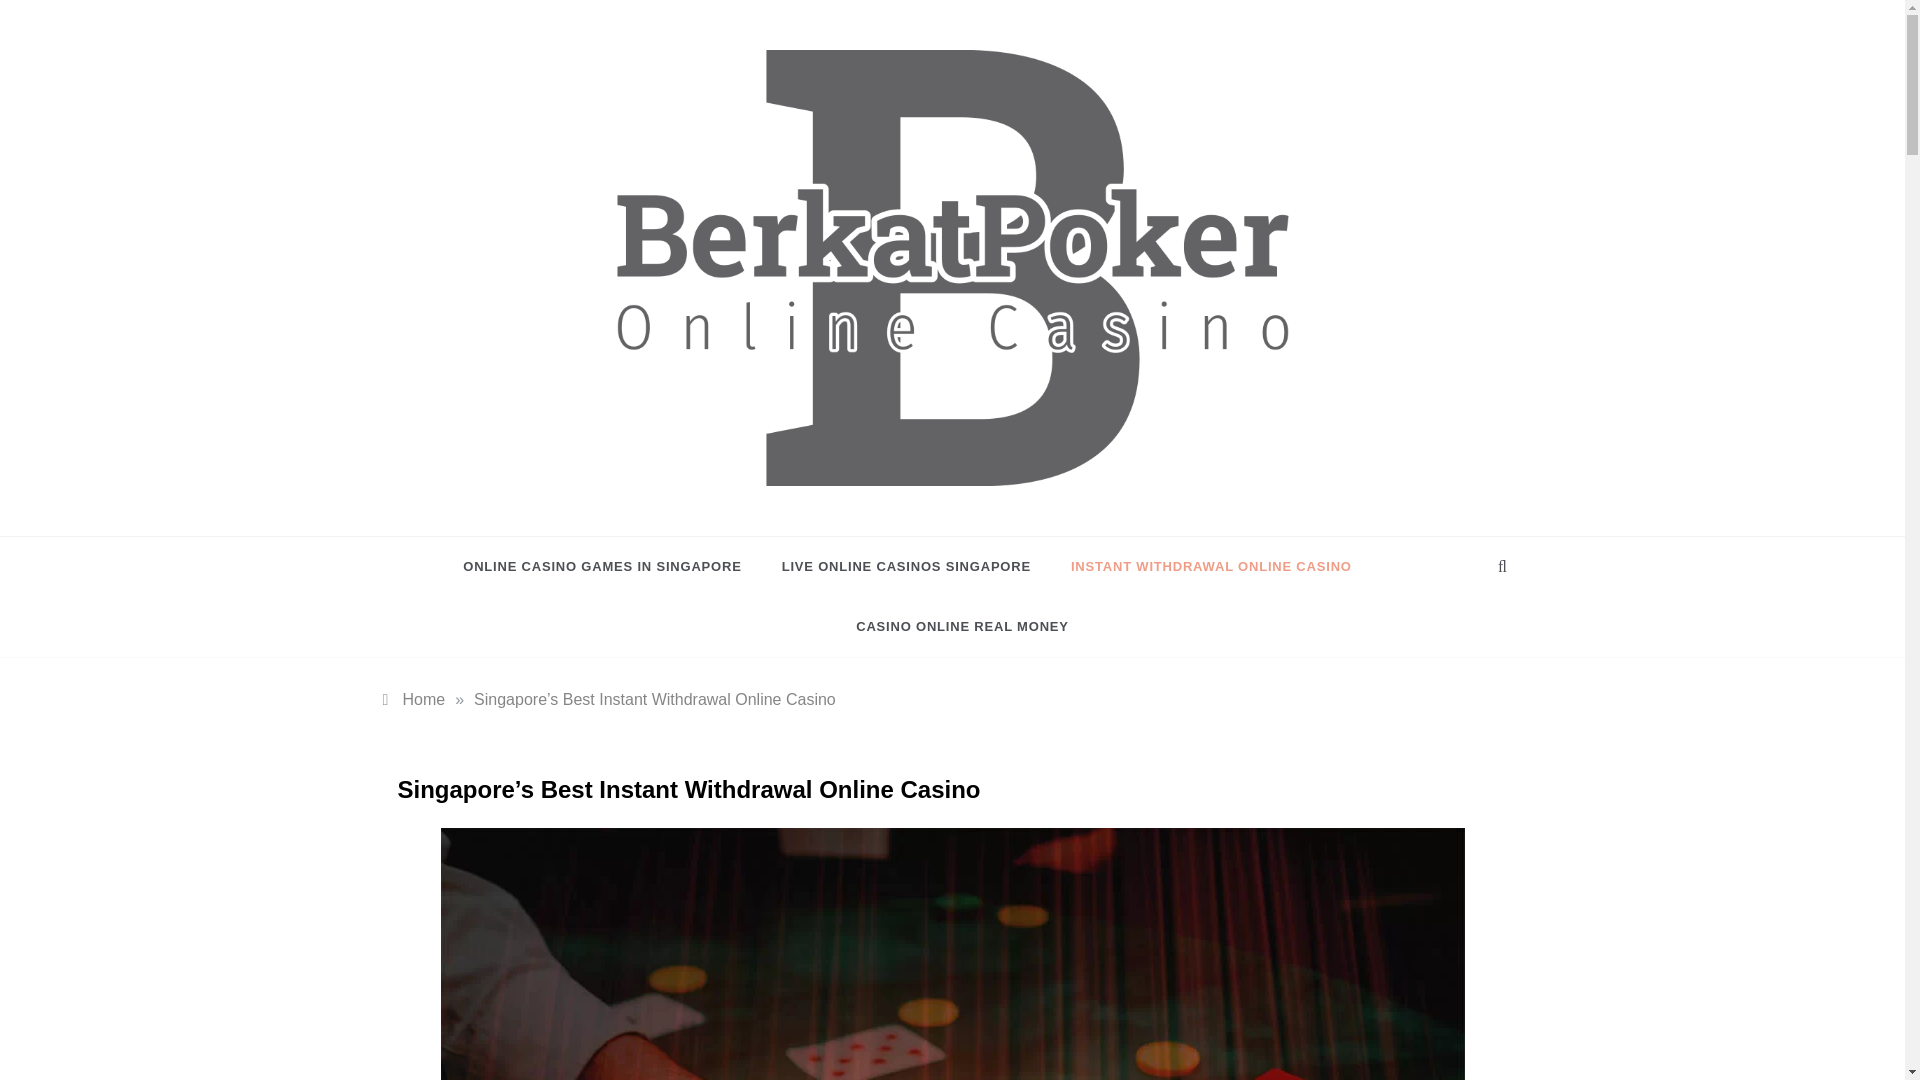 Image resolution: width=1920 pixels, height=1080 pixels. What do you see at coordinates (1211, 566) in the screenshot?
I see `INSTANT WITHDRAWAL ONLINE CASINO` at bounding box center [1211, 566].